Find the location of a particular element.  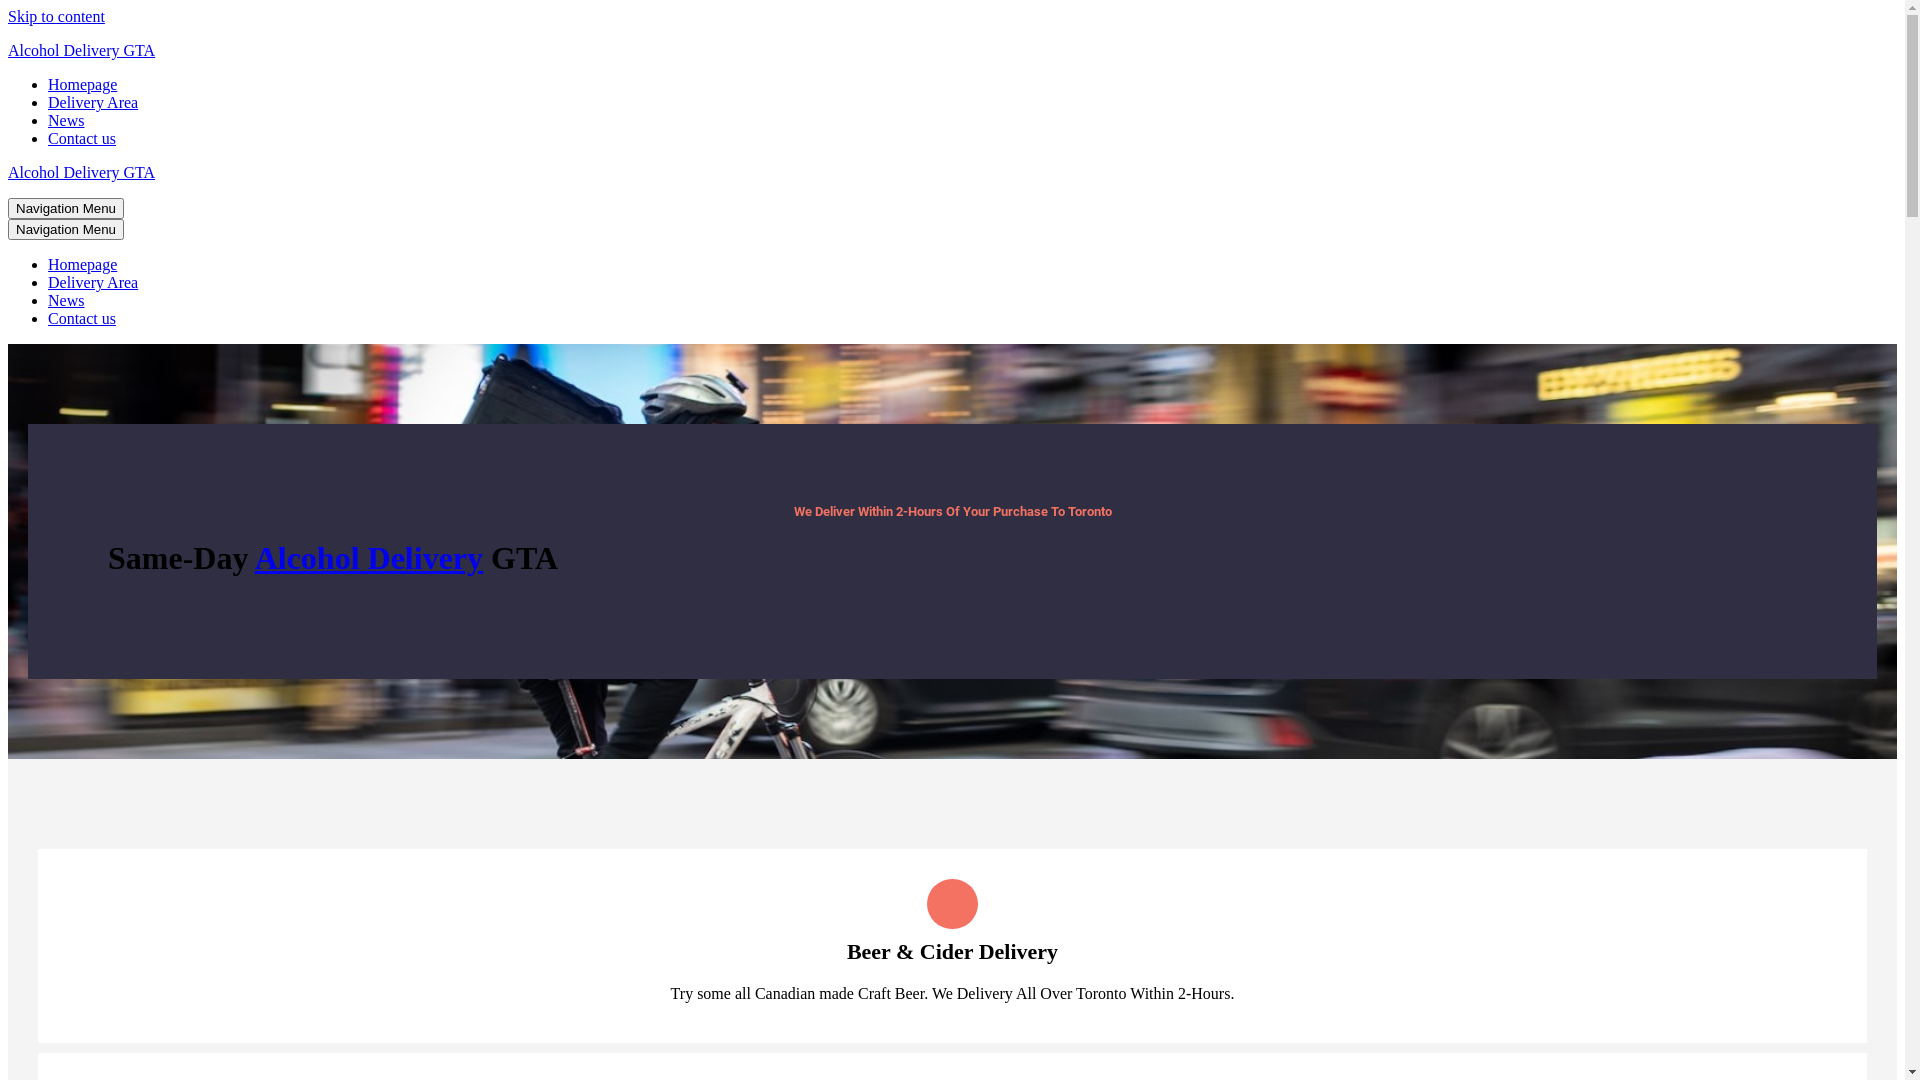

Homepage is located at coordinates (82, 84).